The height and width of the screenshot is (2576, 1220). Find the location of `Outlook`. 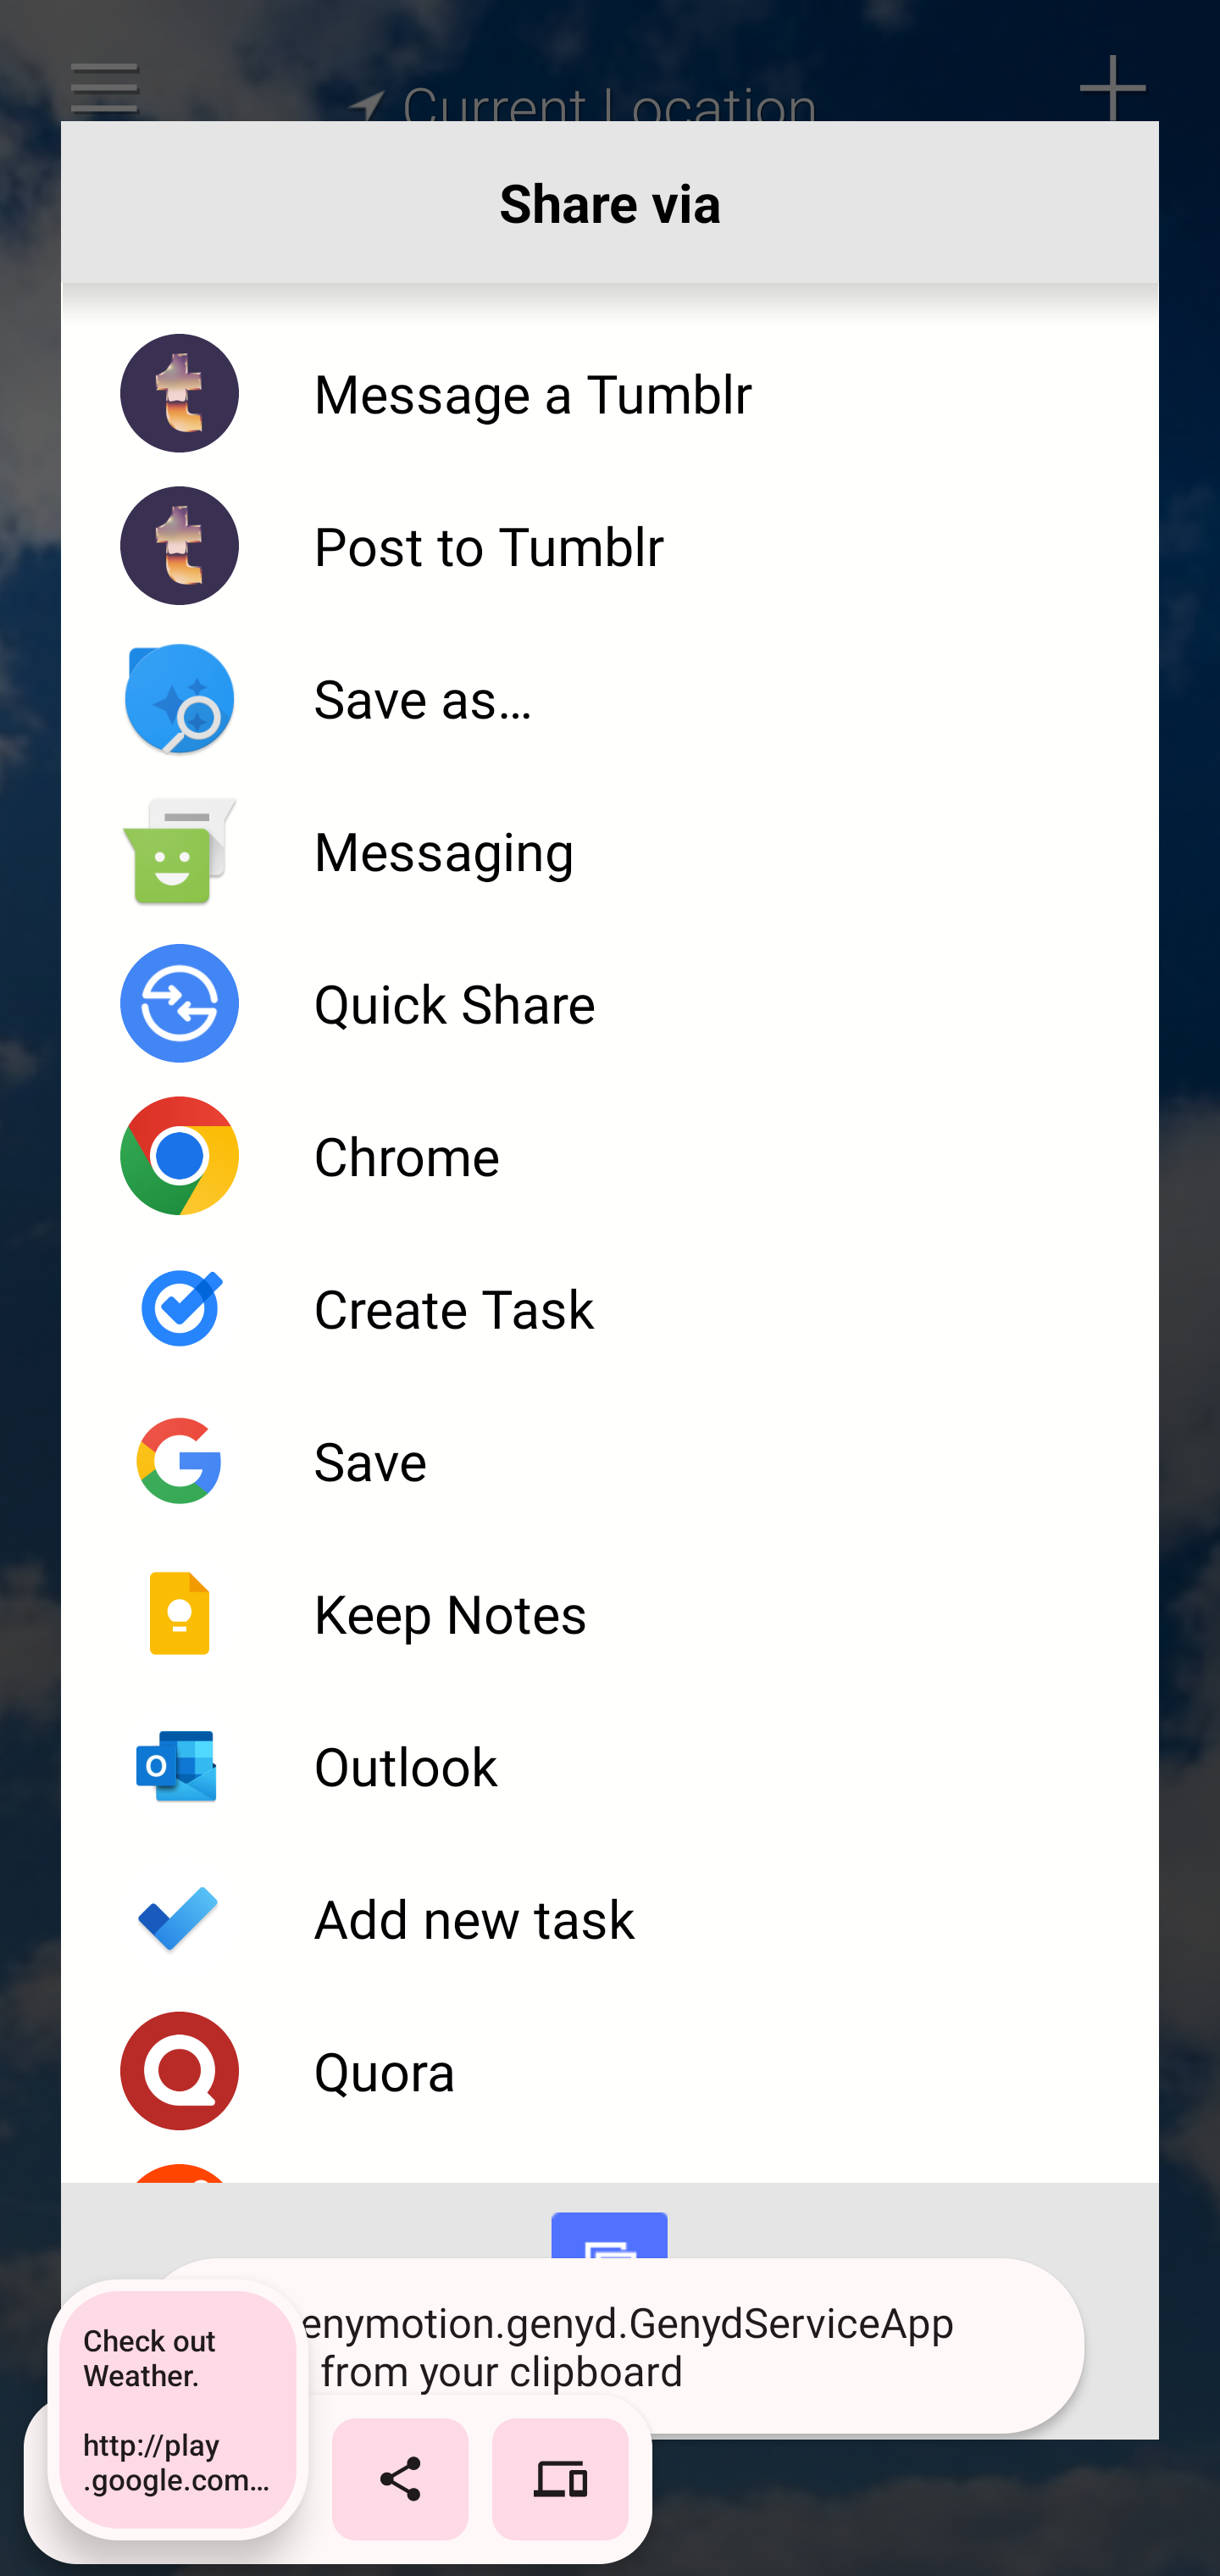

Outlook is located at coordinates (610, 1766).